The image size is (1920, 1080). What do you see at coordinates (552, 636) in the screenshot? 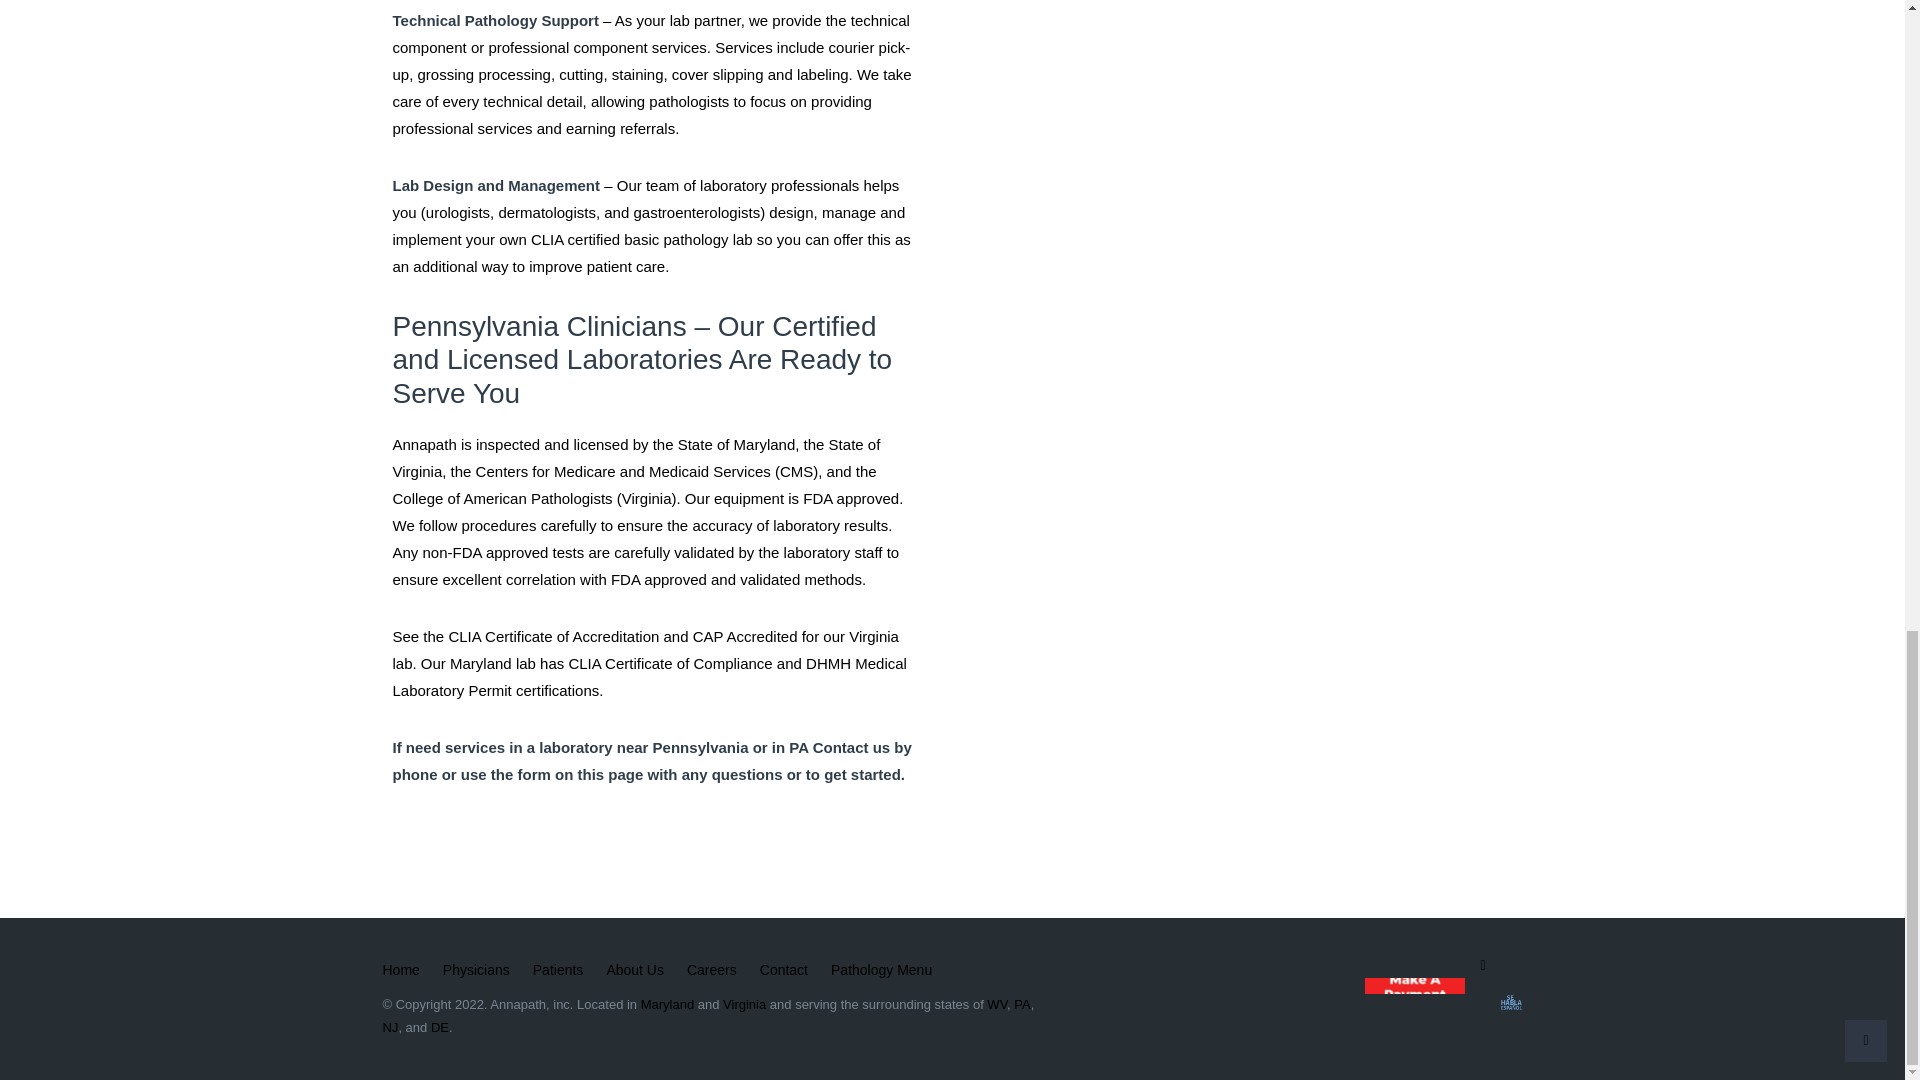
I see `CLIA Certificate of Accreditation` at bounding box center [552, 636].